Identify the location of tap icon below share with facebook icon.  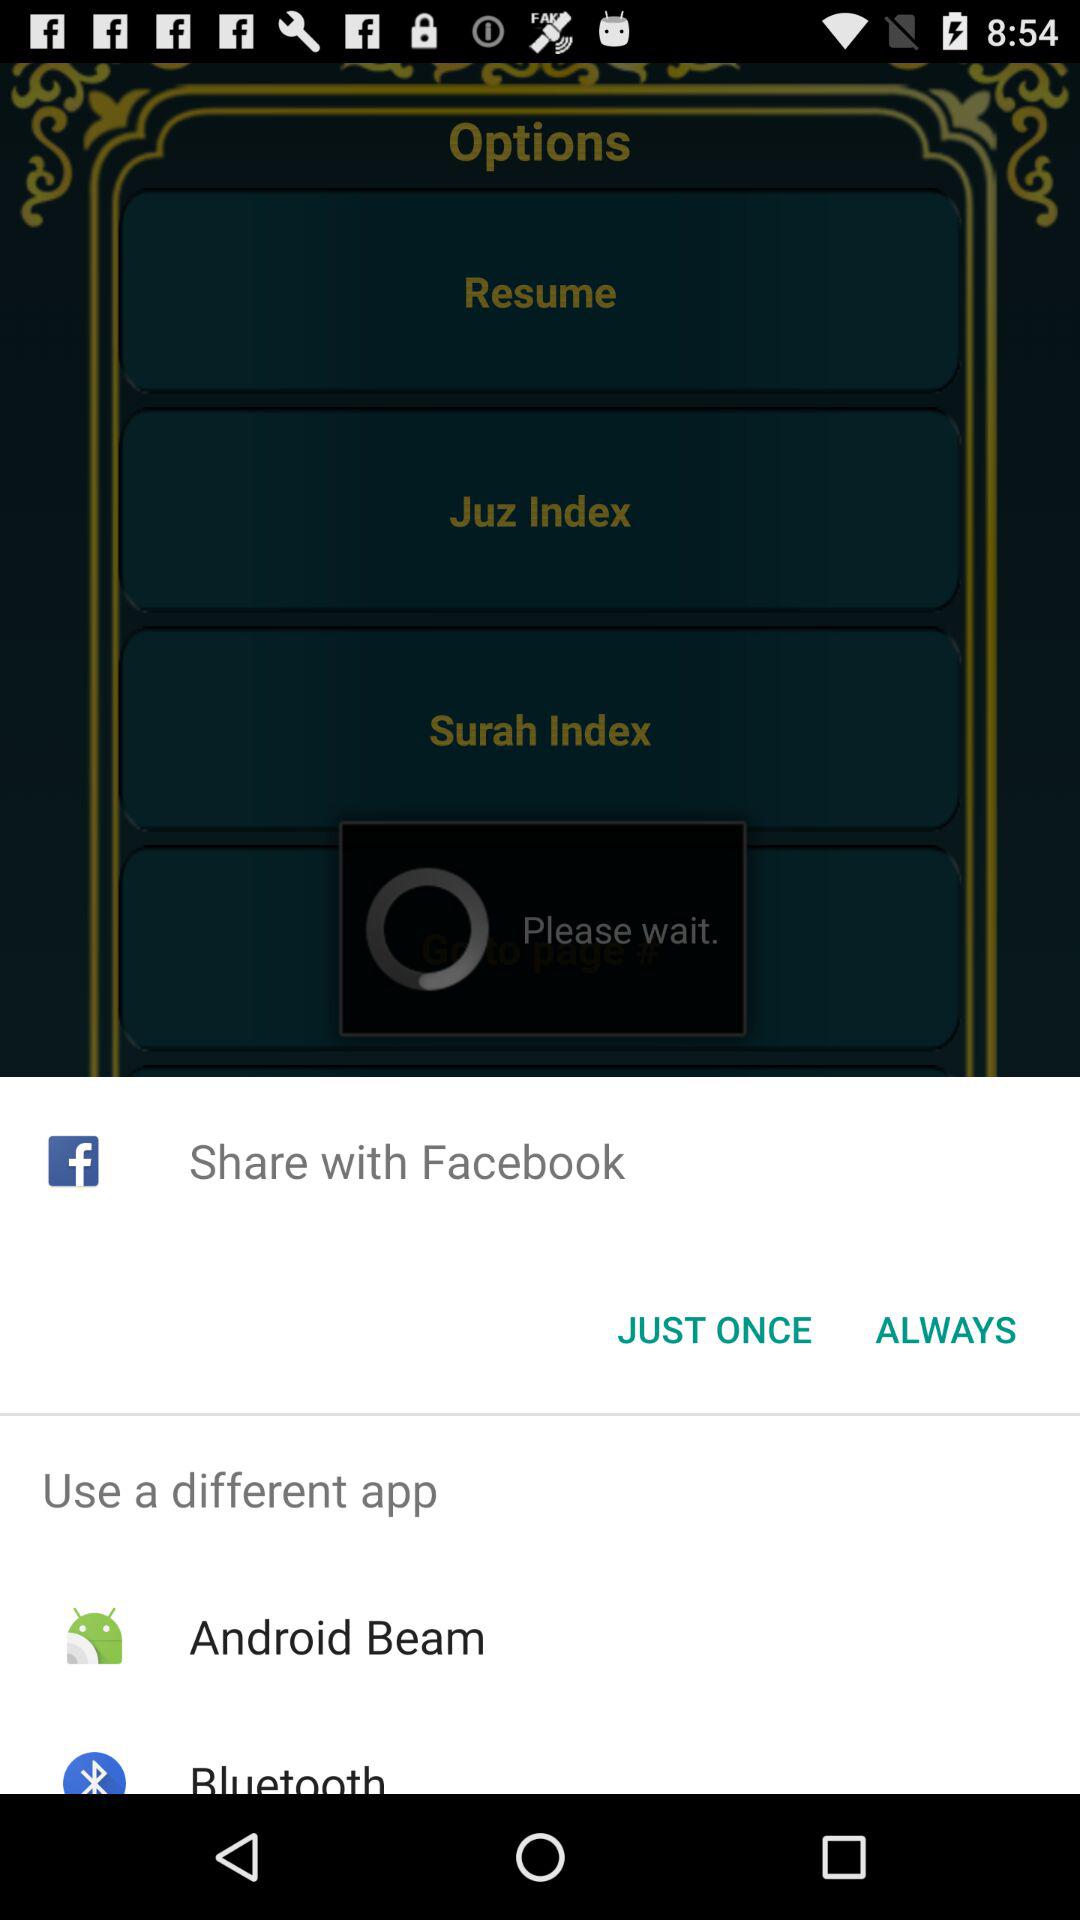
(946, 1329).